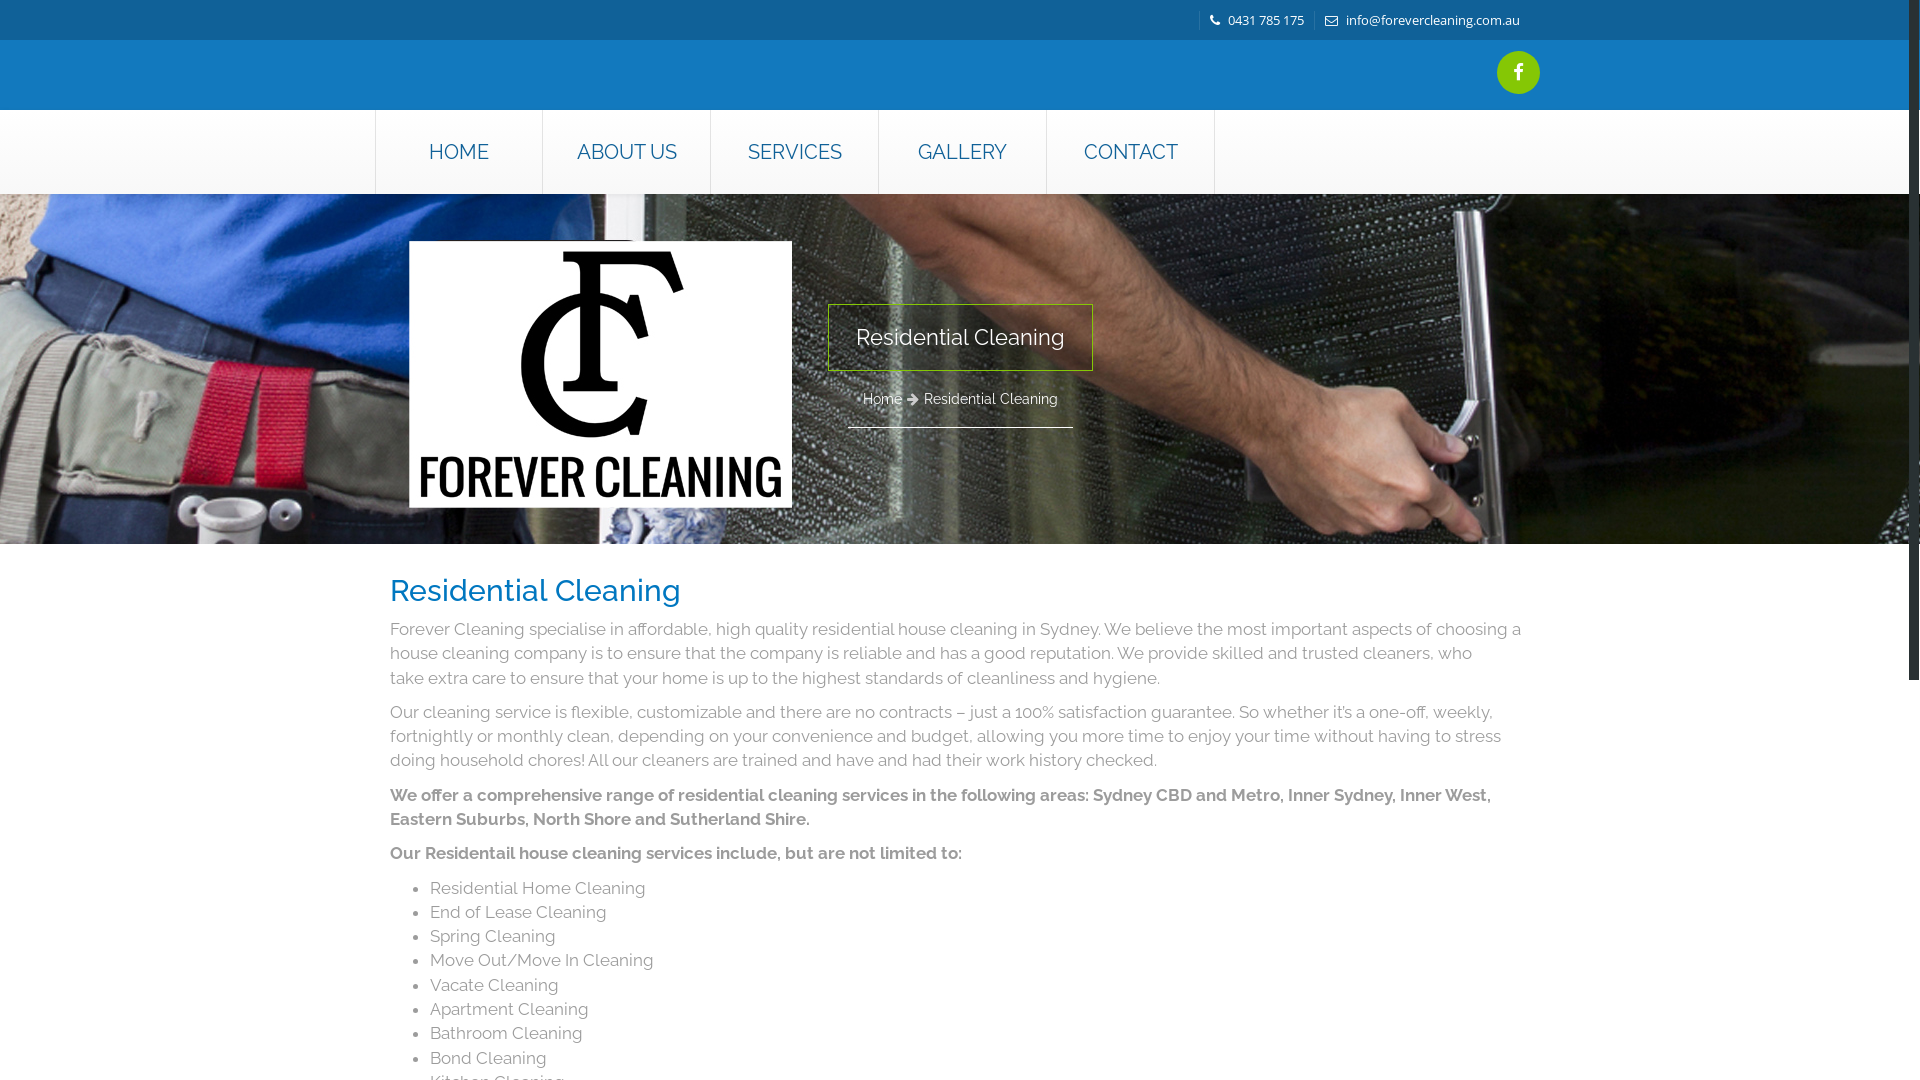 The image size is (1920, 1080). What do you see at coordinates (962, 152) in the screenshot?
I see `GALLERY` at bounding box center [962, 152].